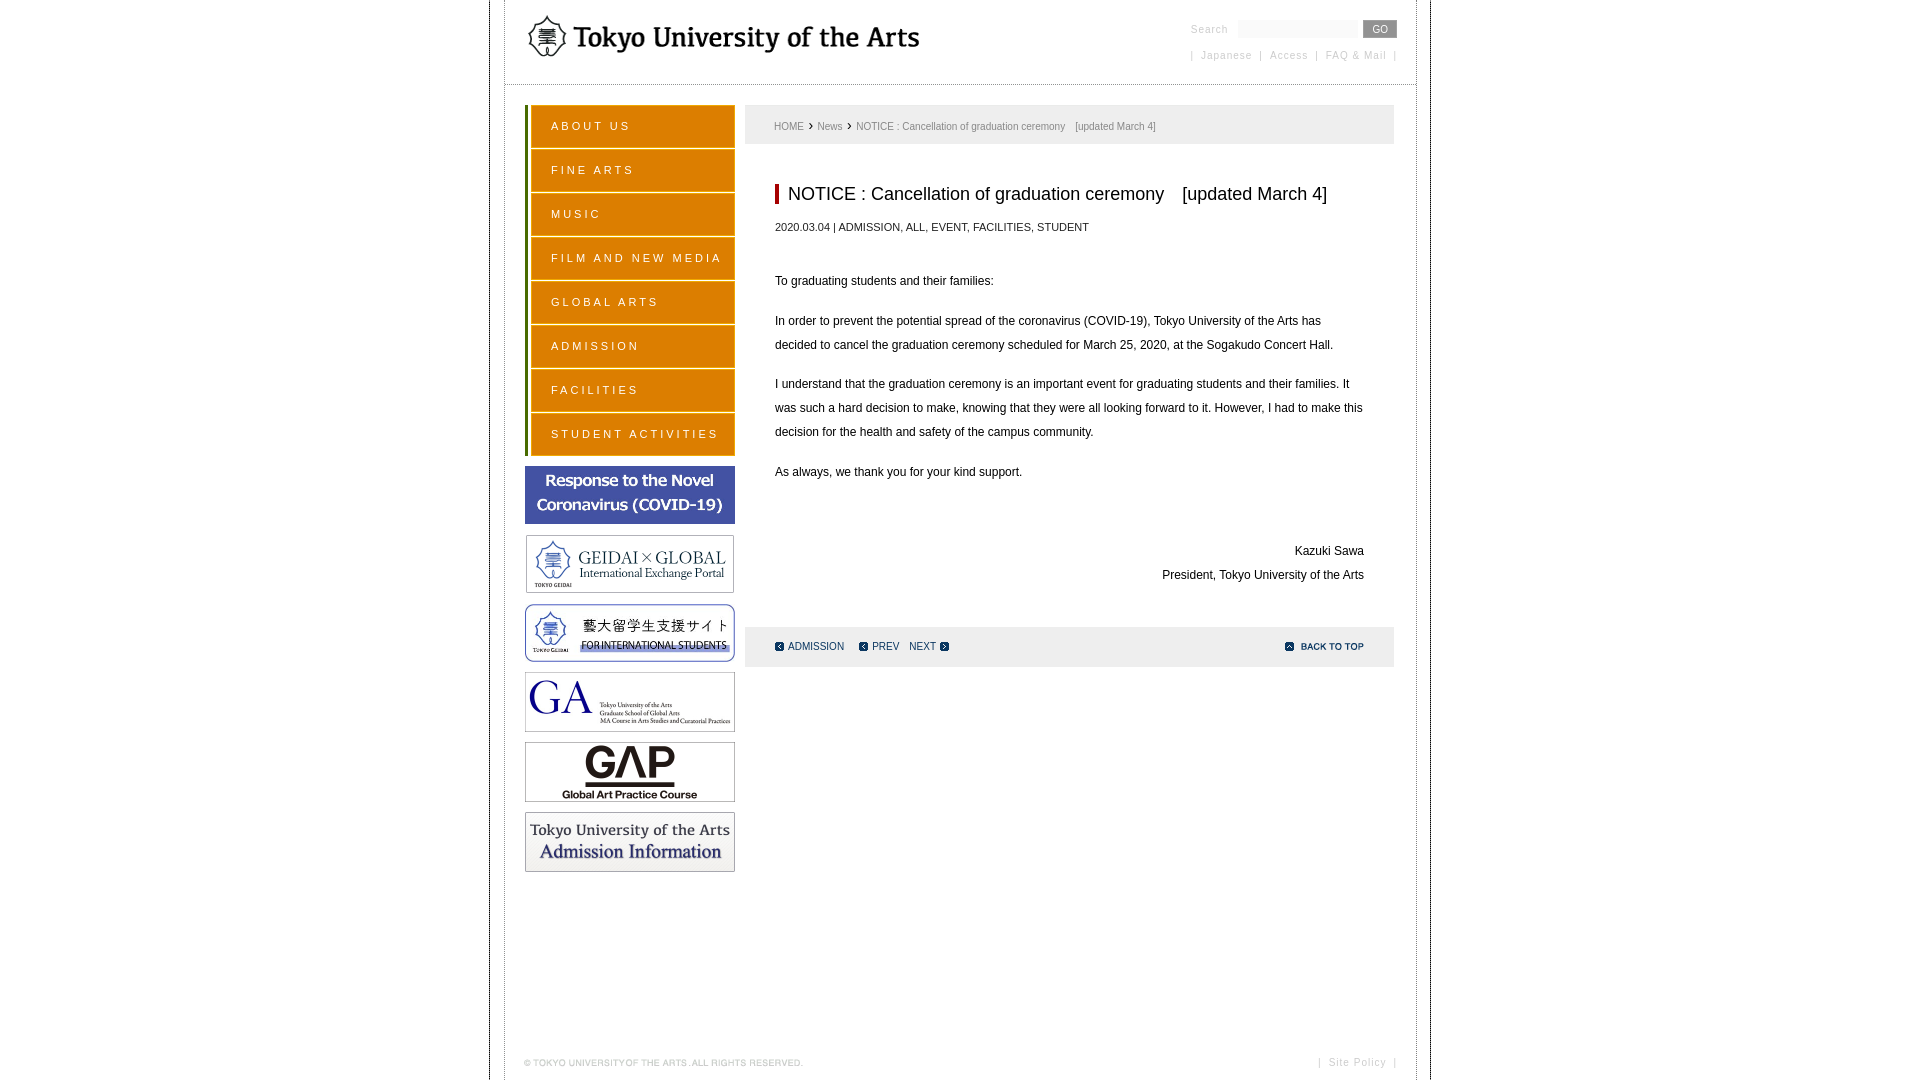  What do you see at coordinates (1288, 54) in the screenshot?
I see `Access` at bounding box center [1288, 54].